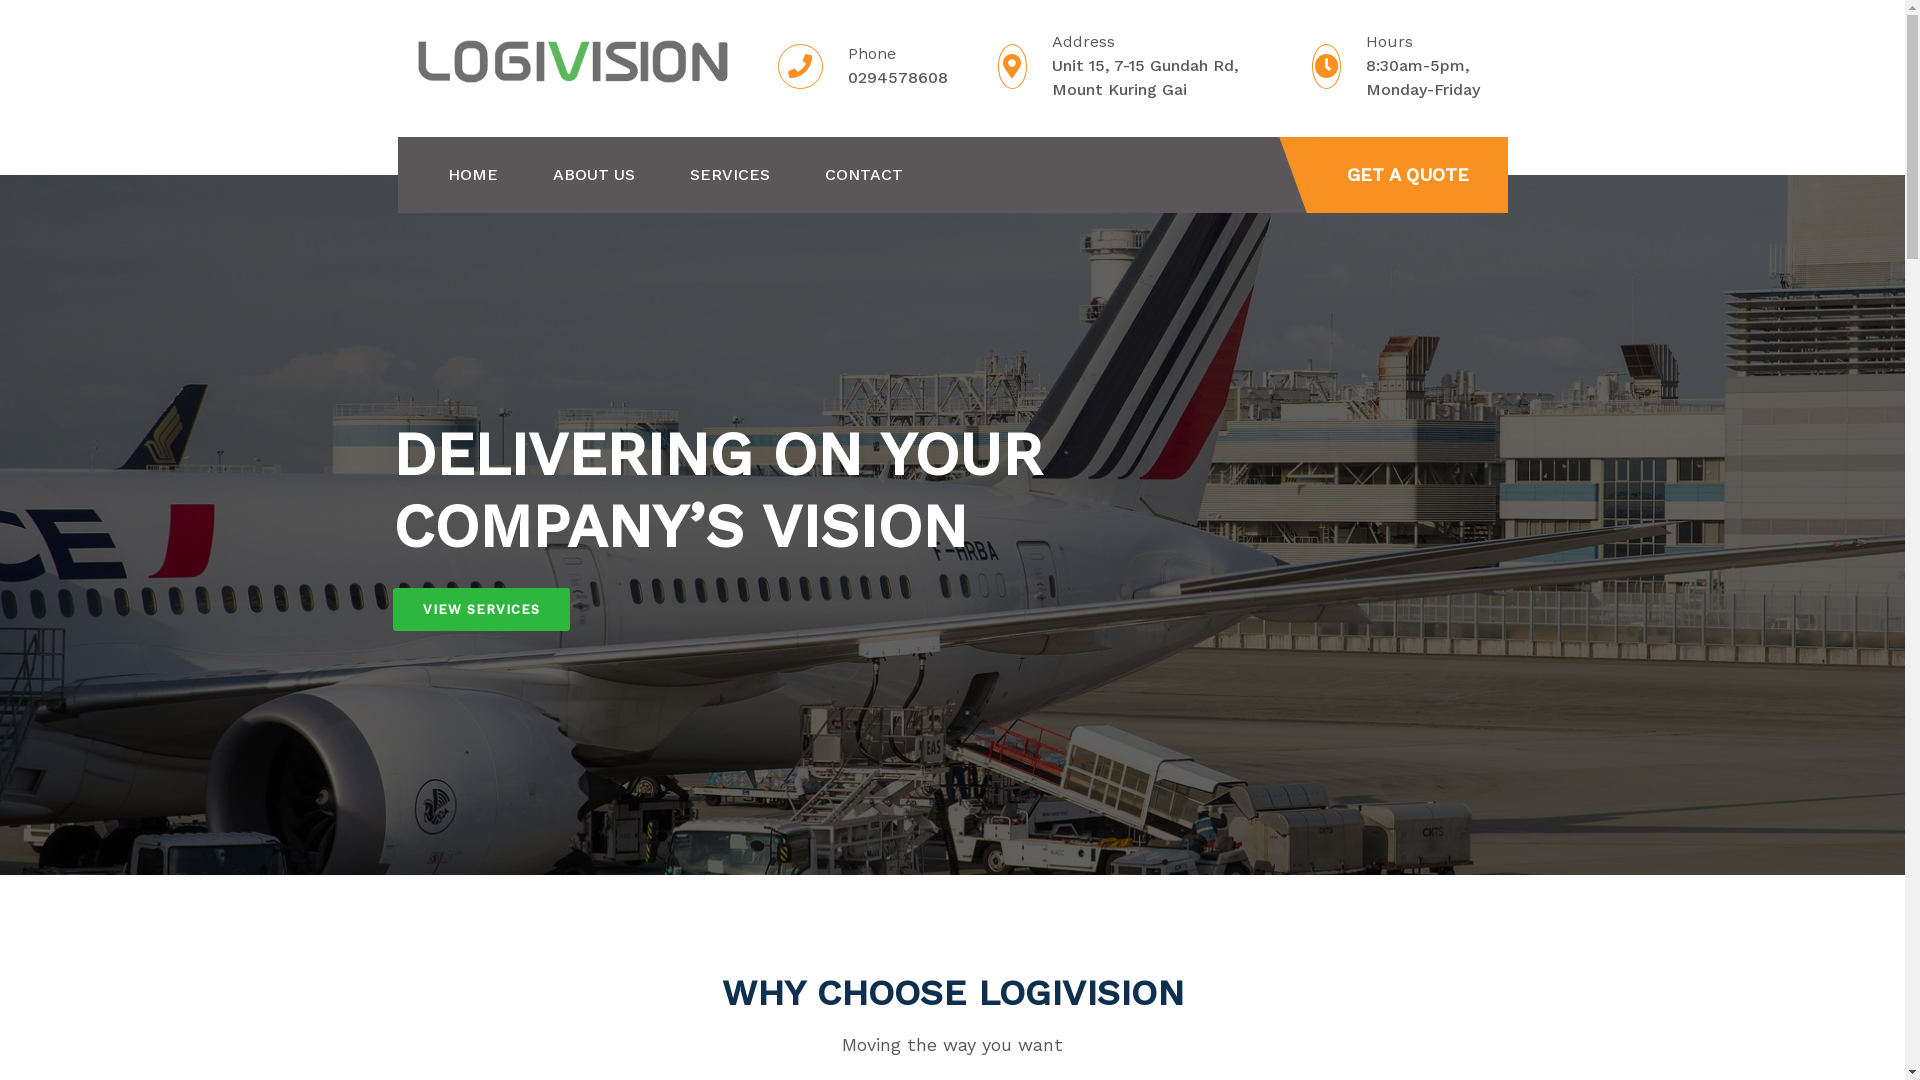  Describe the element at coordinates (480, 610) in the screenshot. I see `VIEW SERVICES` at that location.